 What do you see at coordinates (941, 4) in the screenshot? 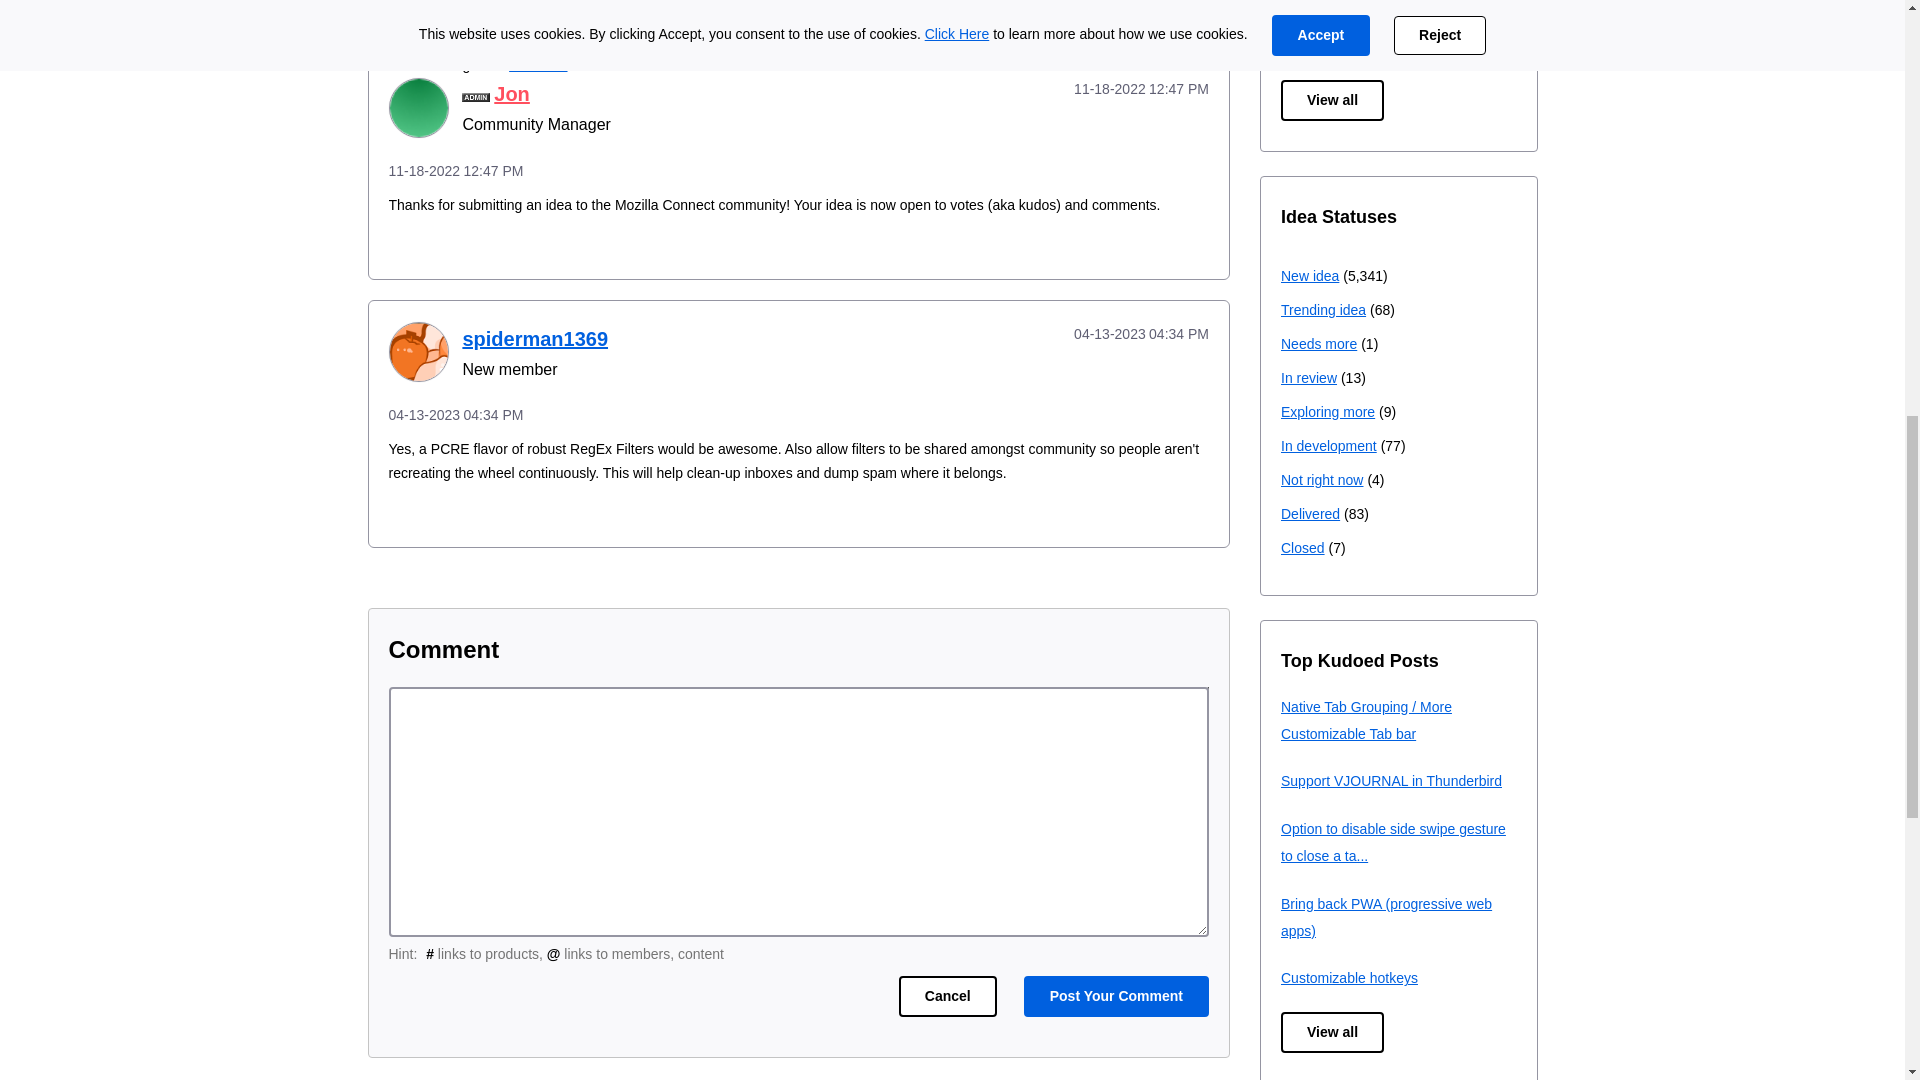
I see `Ideas` at bounding box center [941, 4].